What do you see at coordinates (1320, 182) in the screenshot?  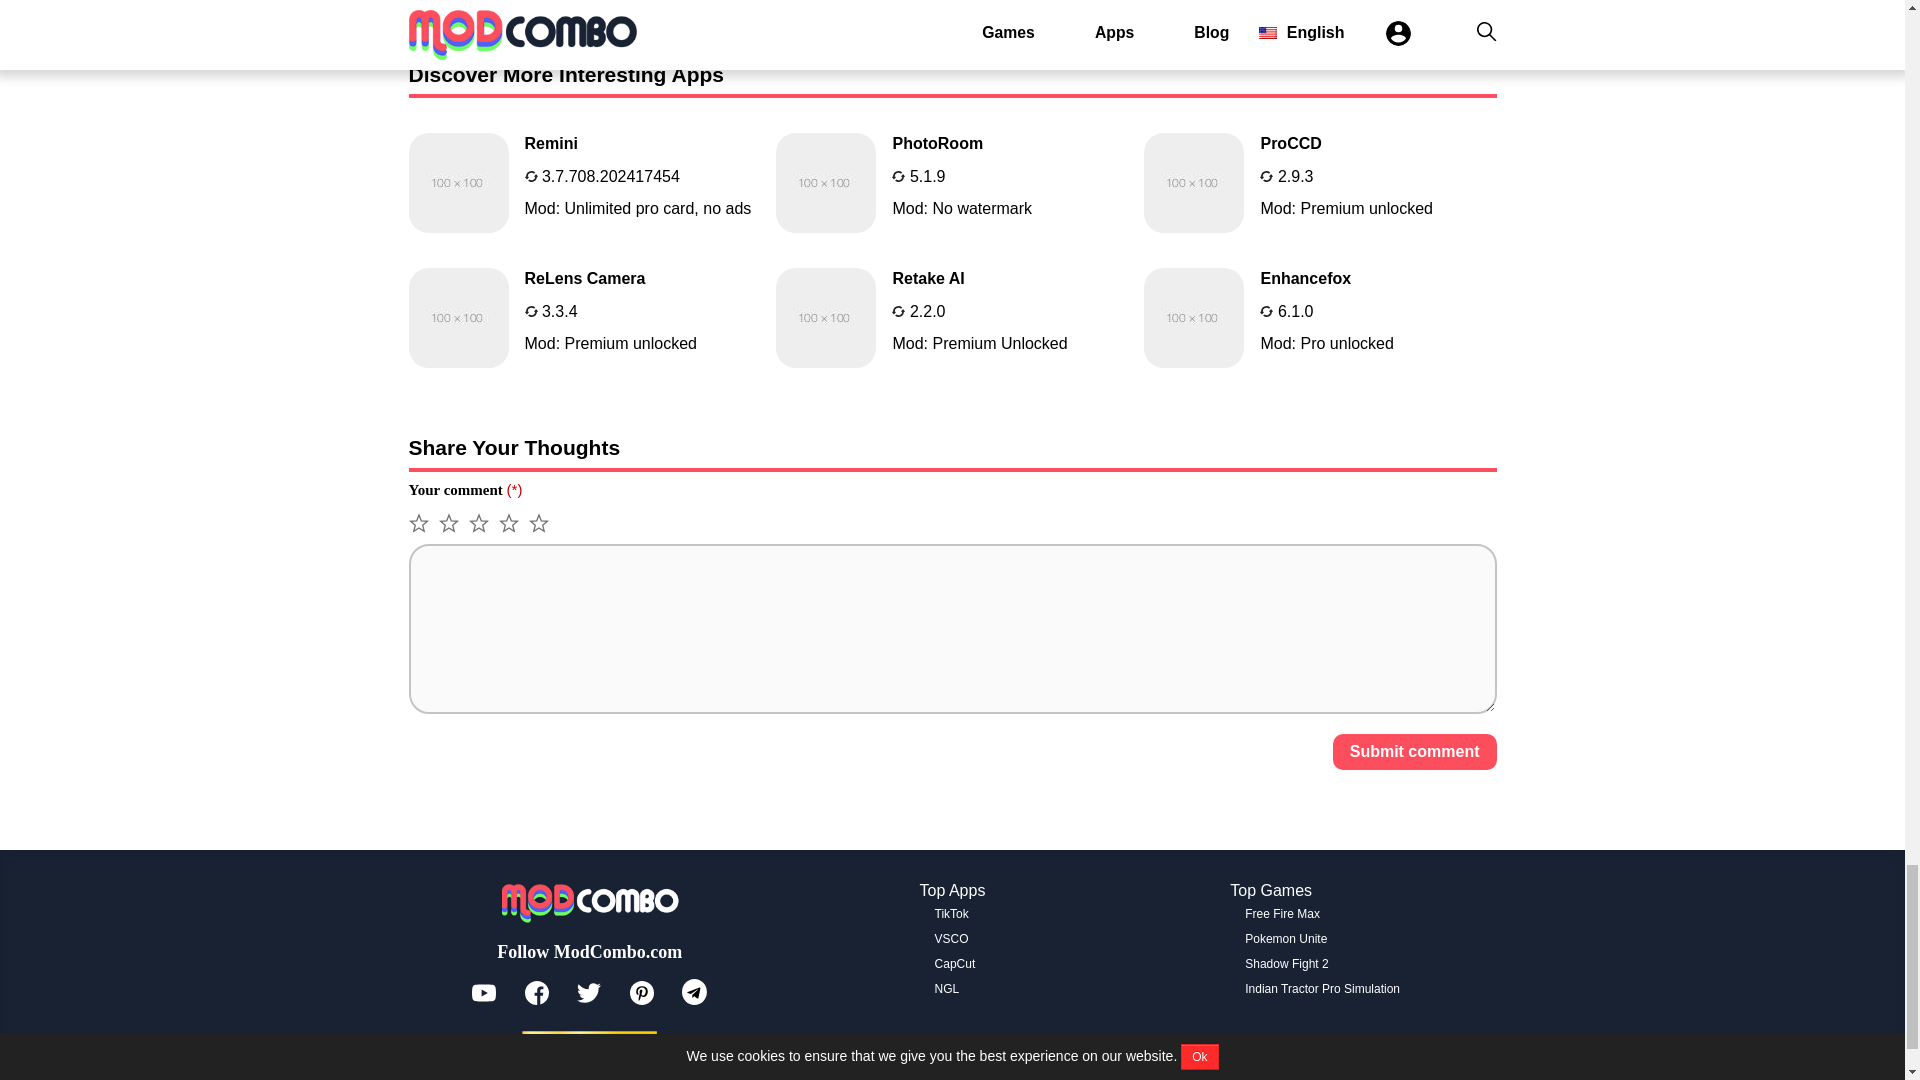 I see `NGL` at bounding box center [1320, 182].